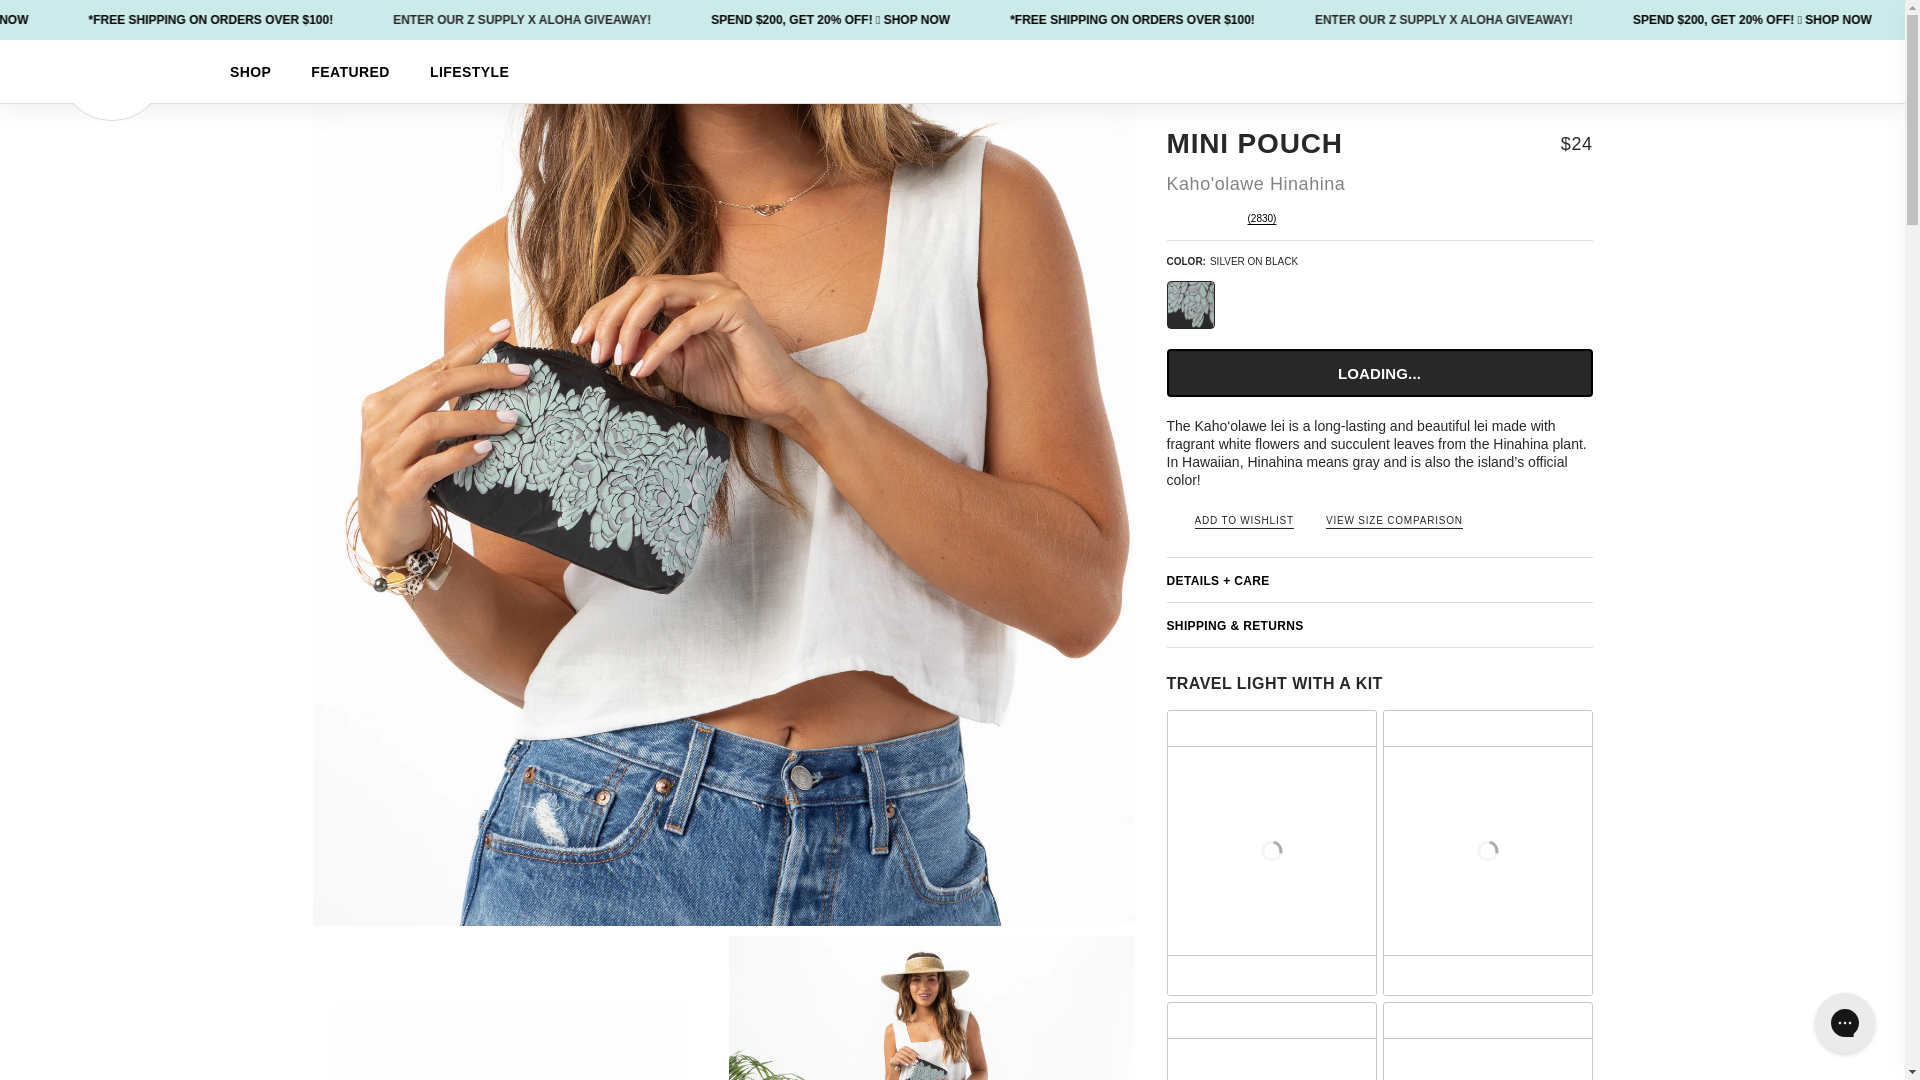  Describe the element at coordinates (1378, 372) in the screenshot. I see `LOADING...` at that location.